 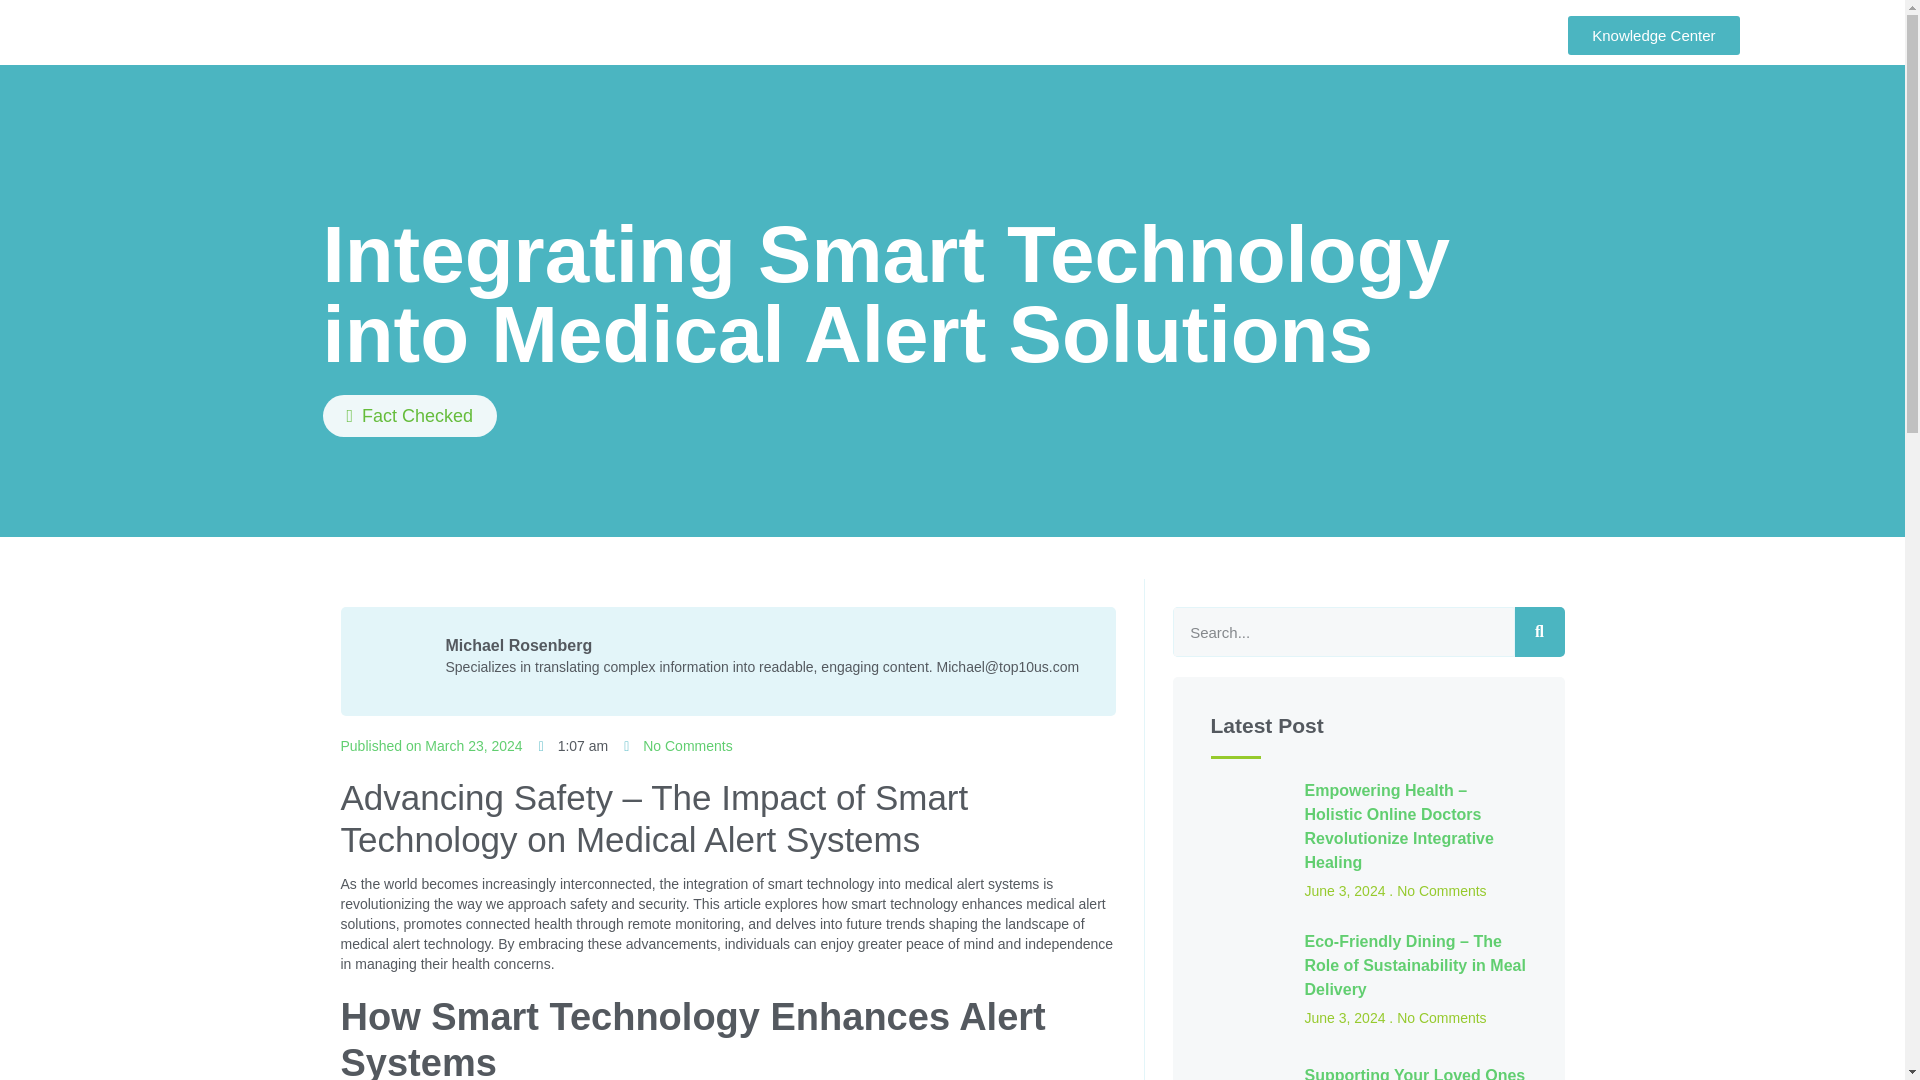 I want to click on Knowledge Center, so click(x=1654, y=36).